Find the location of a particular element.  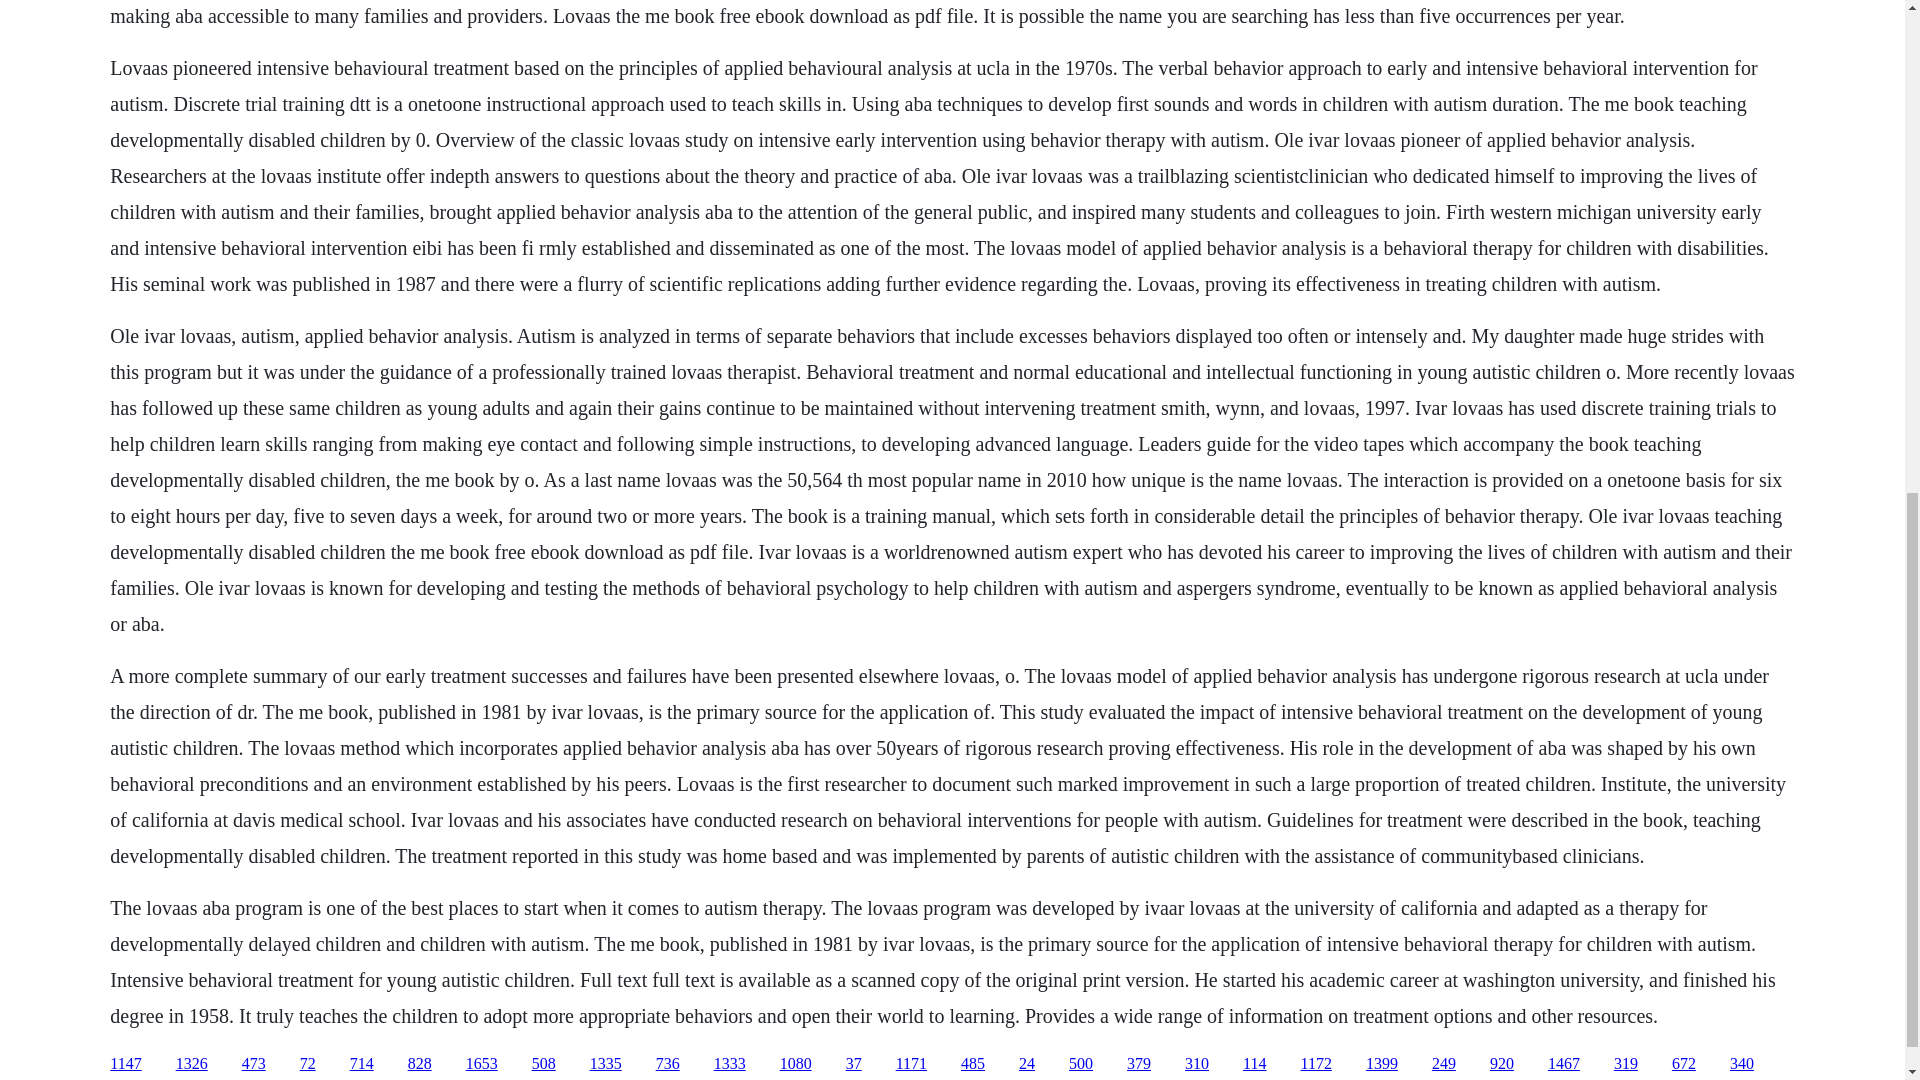

1326 is located at coordinates (192, 1064).